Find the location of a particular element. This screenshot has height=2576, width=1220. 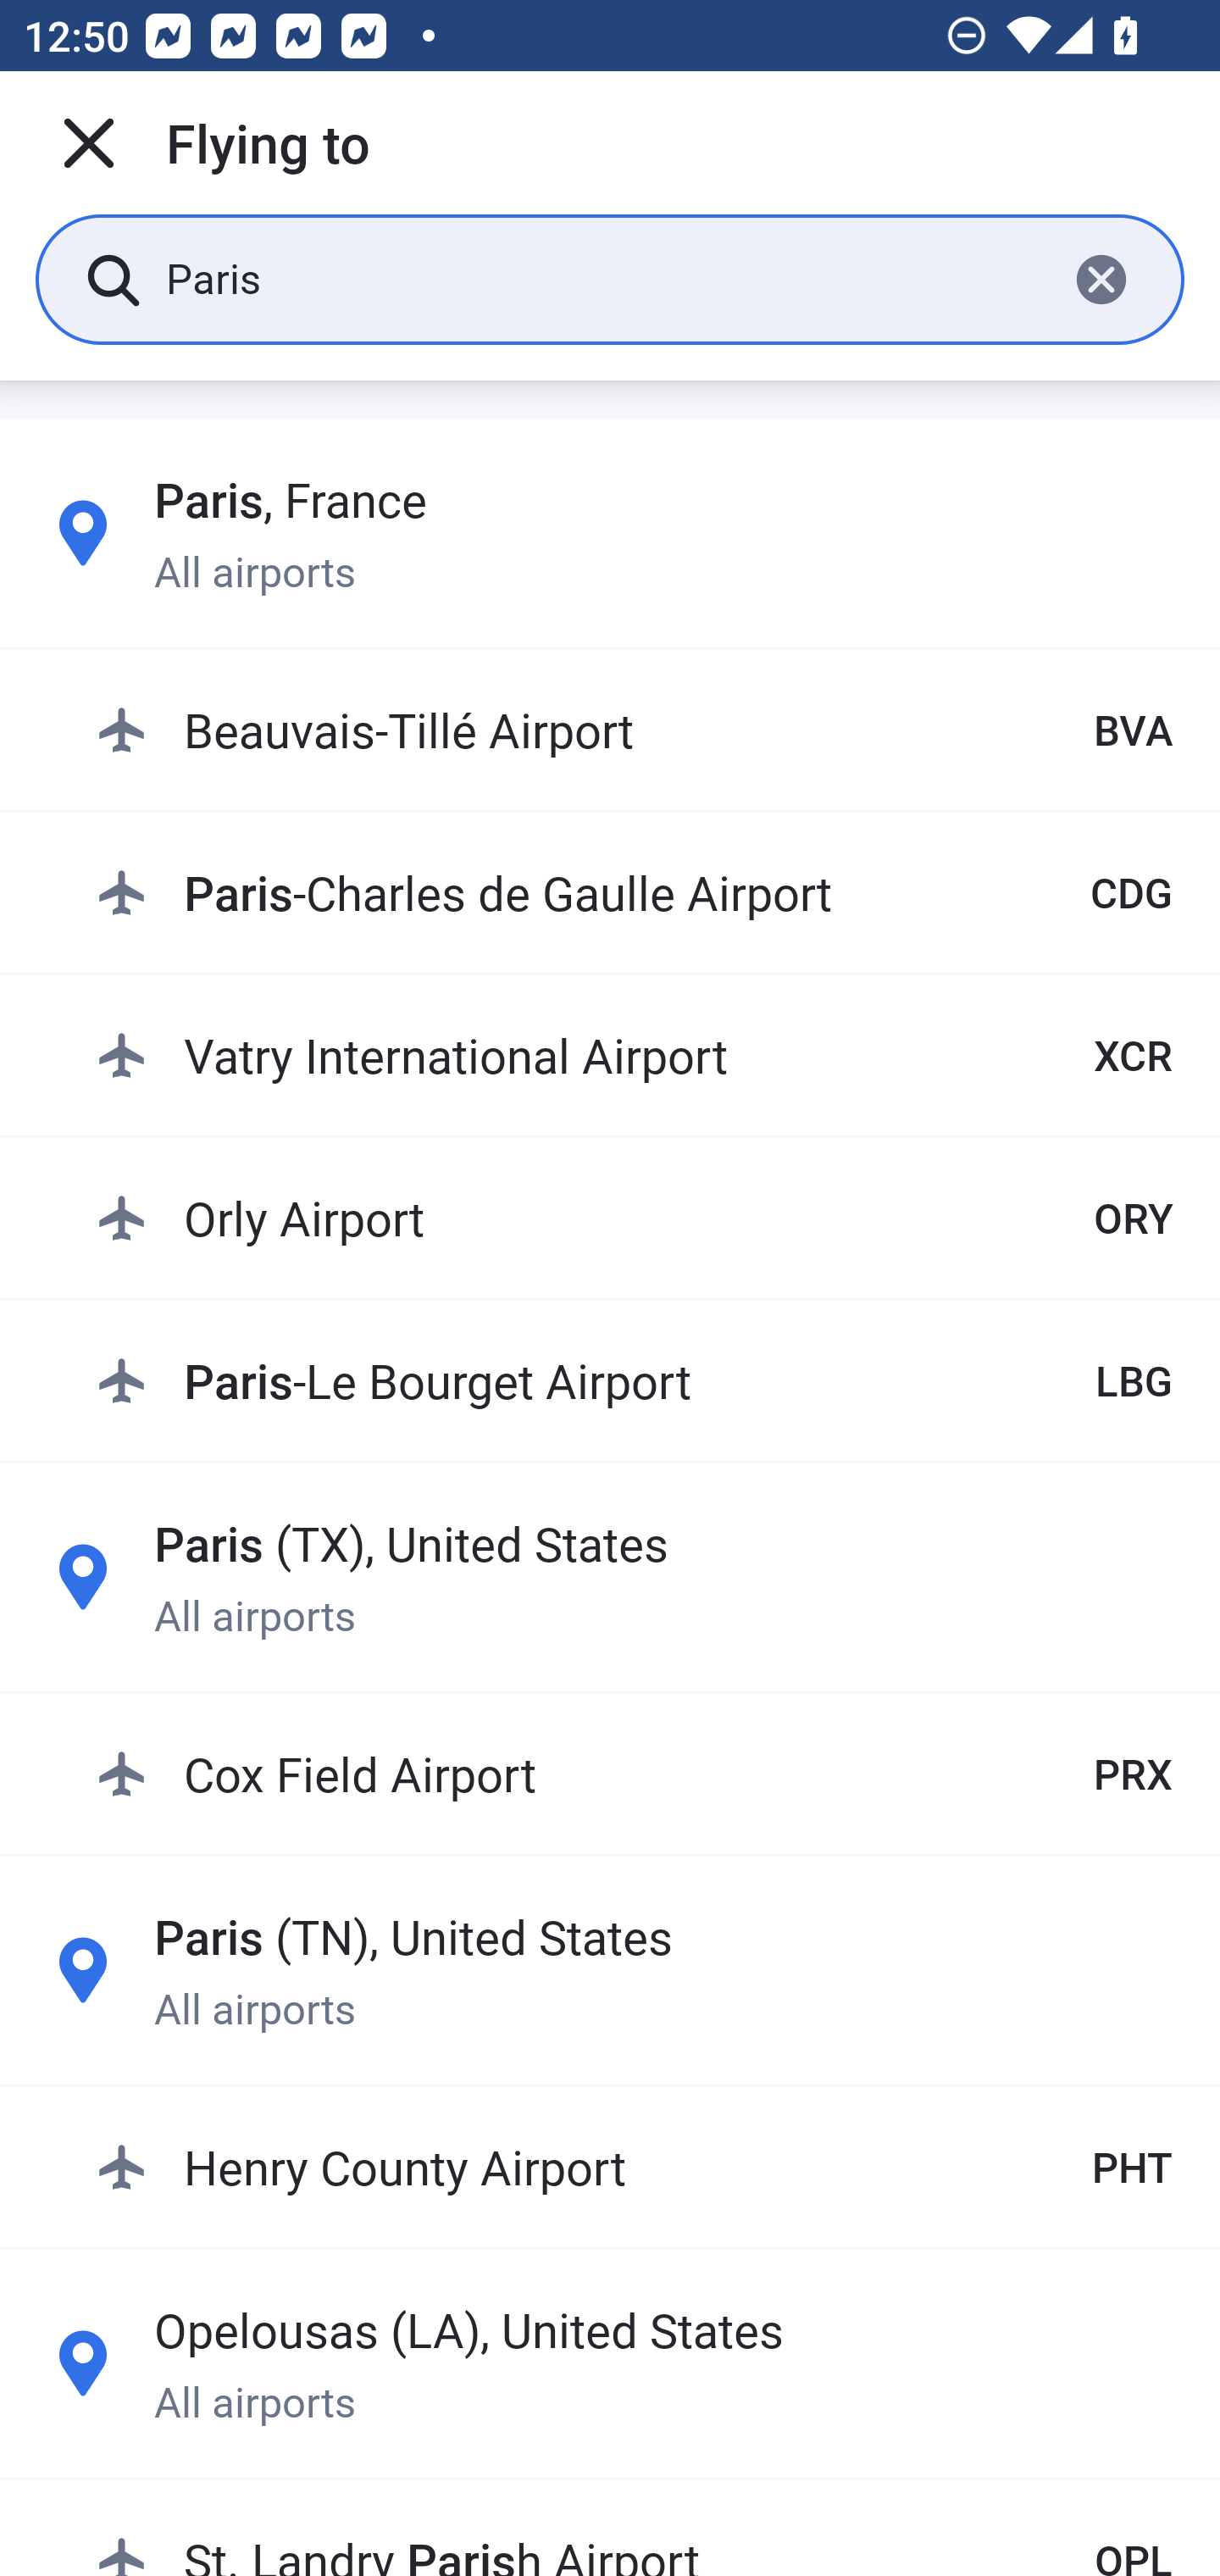

Beauvais-Tillé Airport BVA is located at coordinates (634, 730).